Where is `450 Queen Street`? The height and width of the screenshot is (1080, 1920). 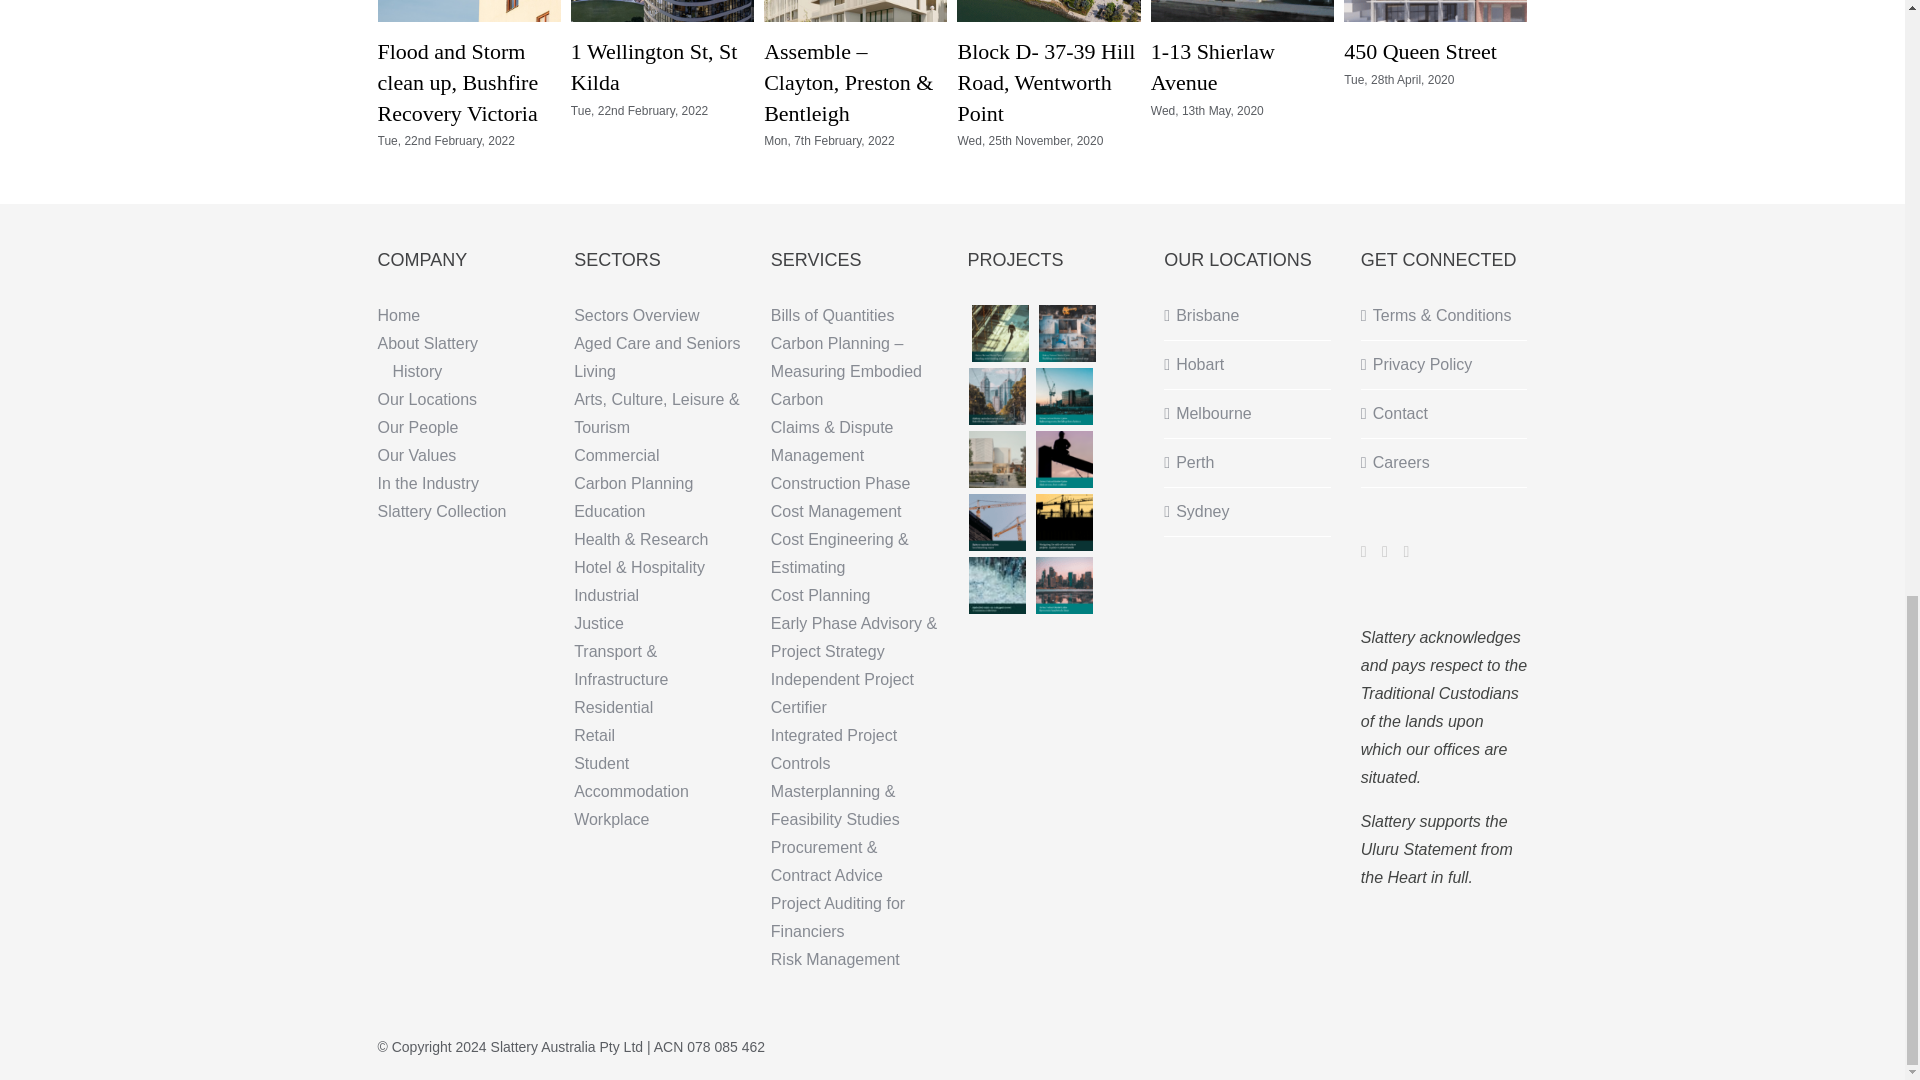 450 Queen Street is located at coordinates (1420, 50).